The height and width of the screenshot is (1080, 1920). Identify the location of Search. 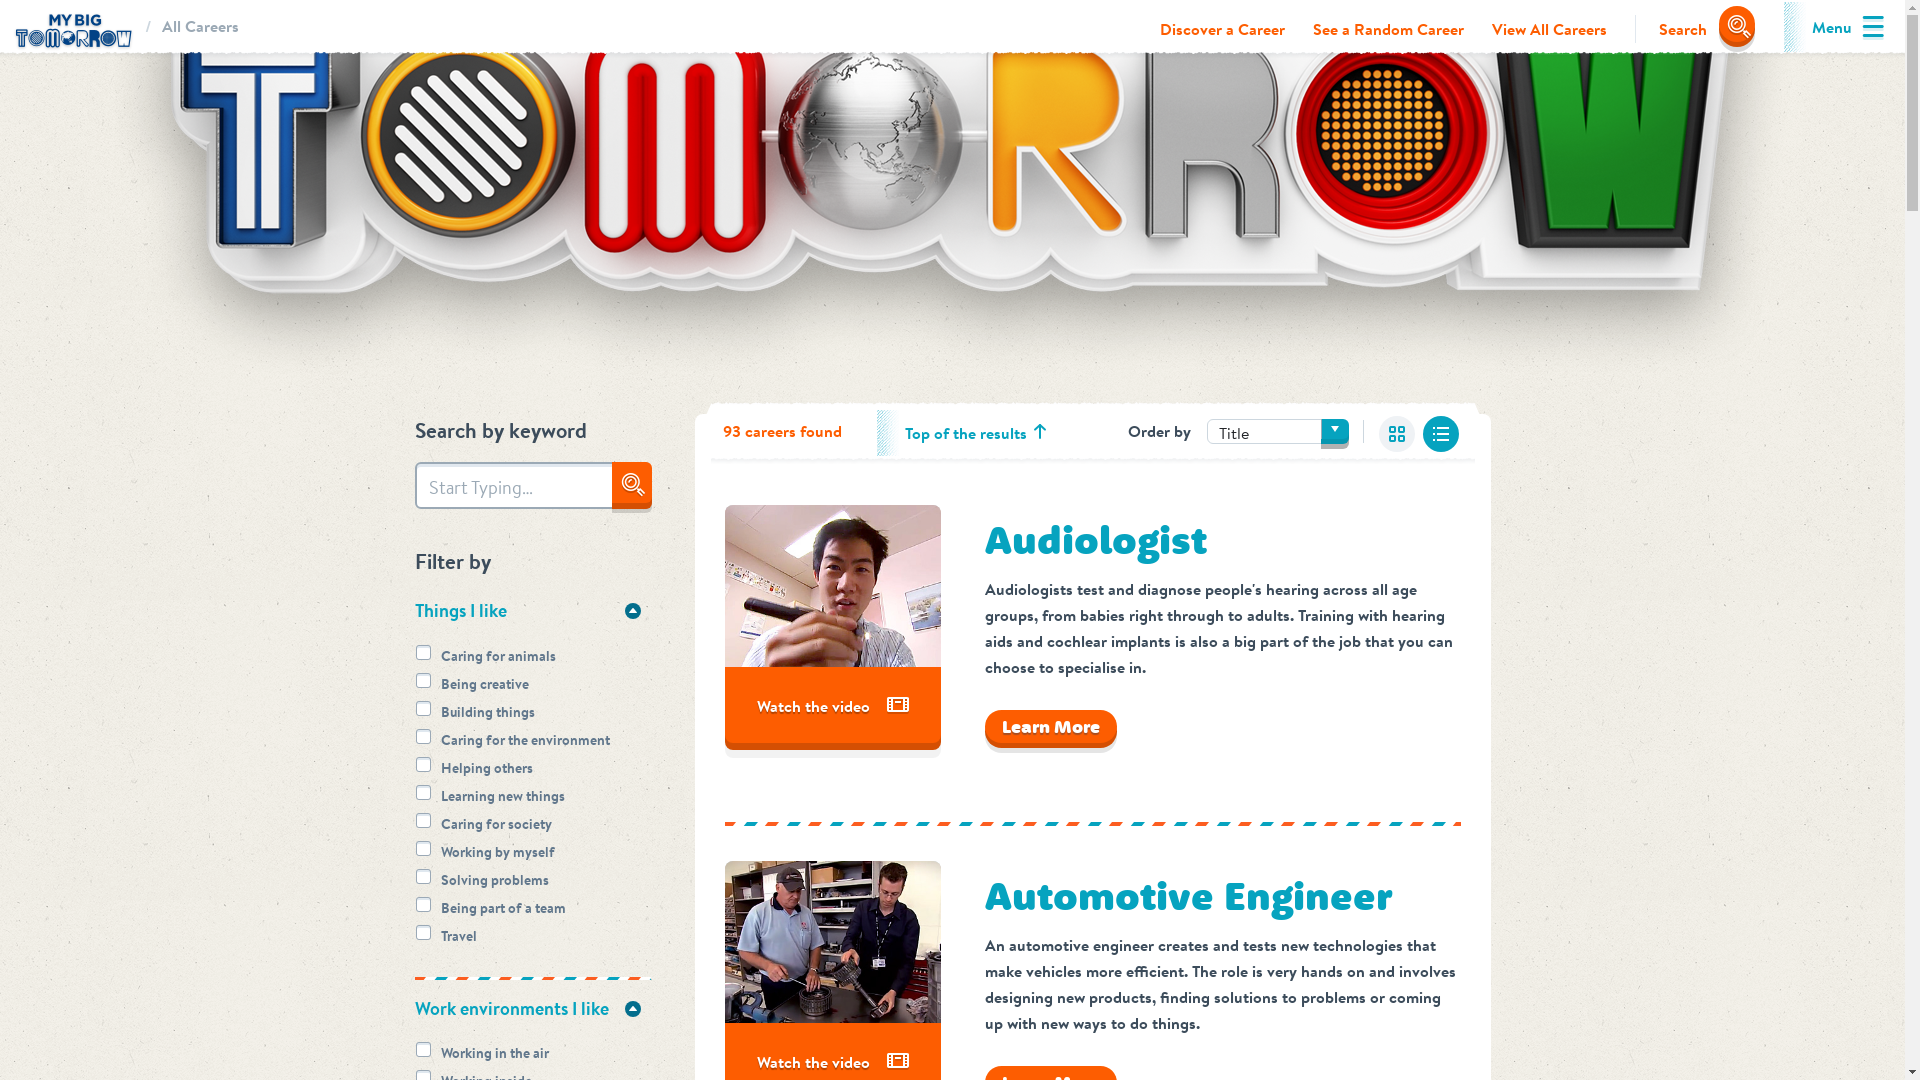
(1695, 29).